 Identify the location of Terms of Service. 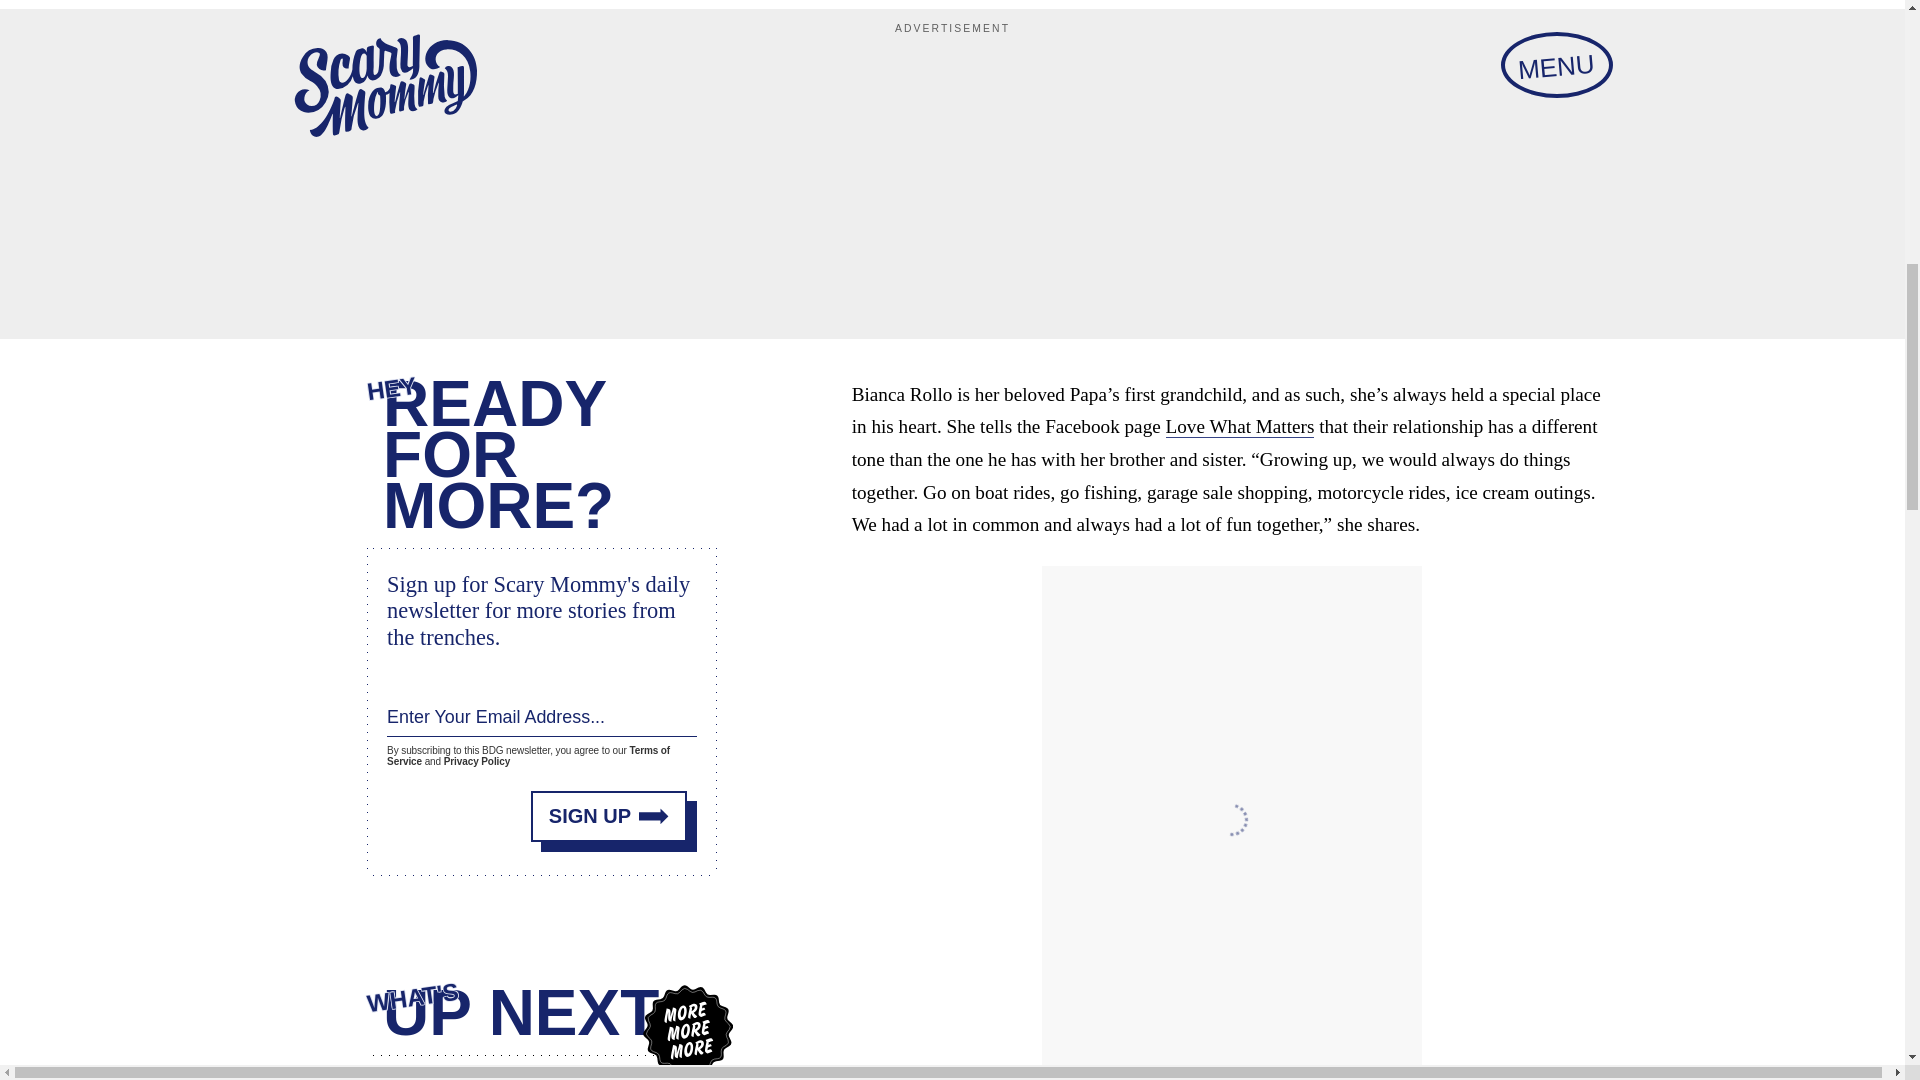
(528, 754).